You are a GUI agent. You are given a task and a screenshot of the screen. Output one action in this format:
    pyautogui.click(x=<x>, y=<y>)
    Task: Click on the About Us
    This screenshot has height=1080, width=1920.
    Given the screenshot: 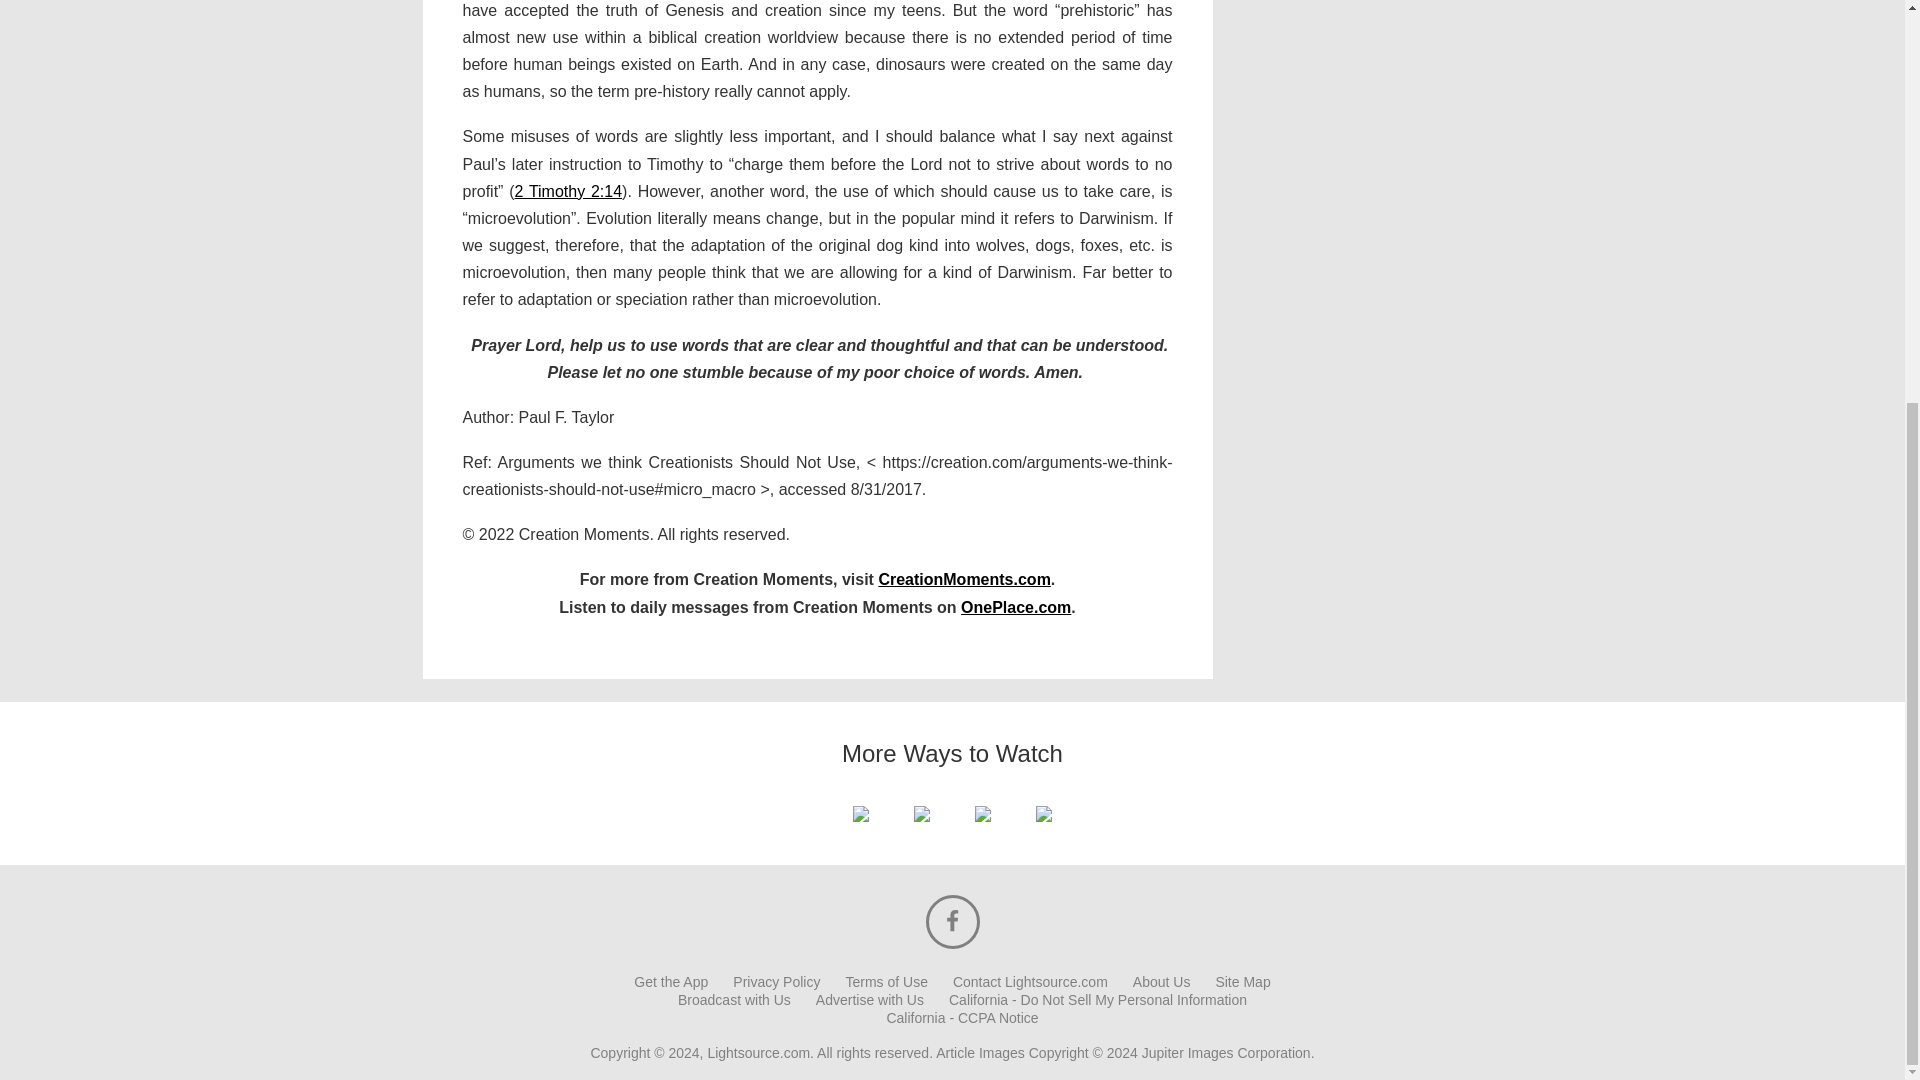 What is the action you would take?
    pyautogui.click(x=1161, y=982)
    